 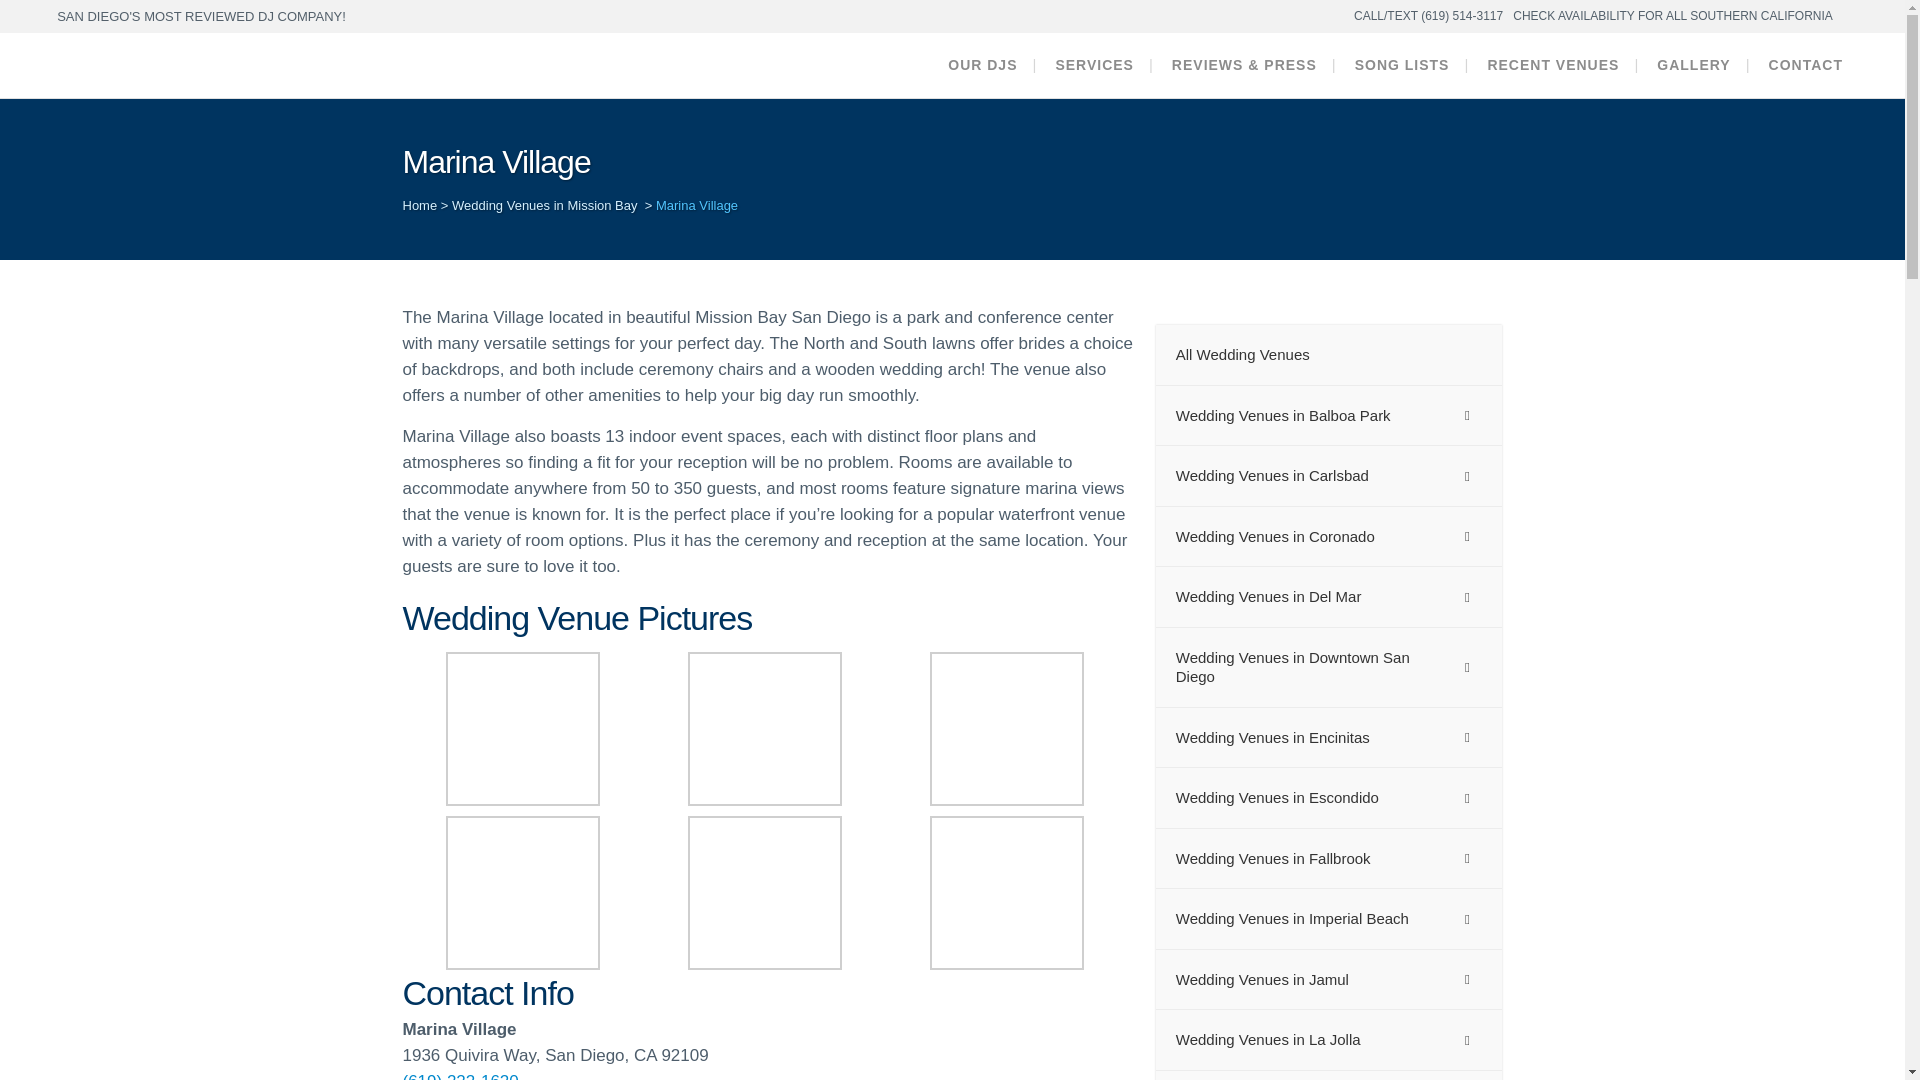 What do you see at coordinates (1552, 66) in the screenshot?
I see `RECENT VENUES` at bounding box center [1552, 66].